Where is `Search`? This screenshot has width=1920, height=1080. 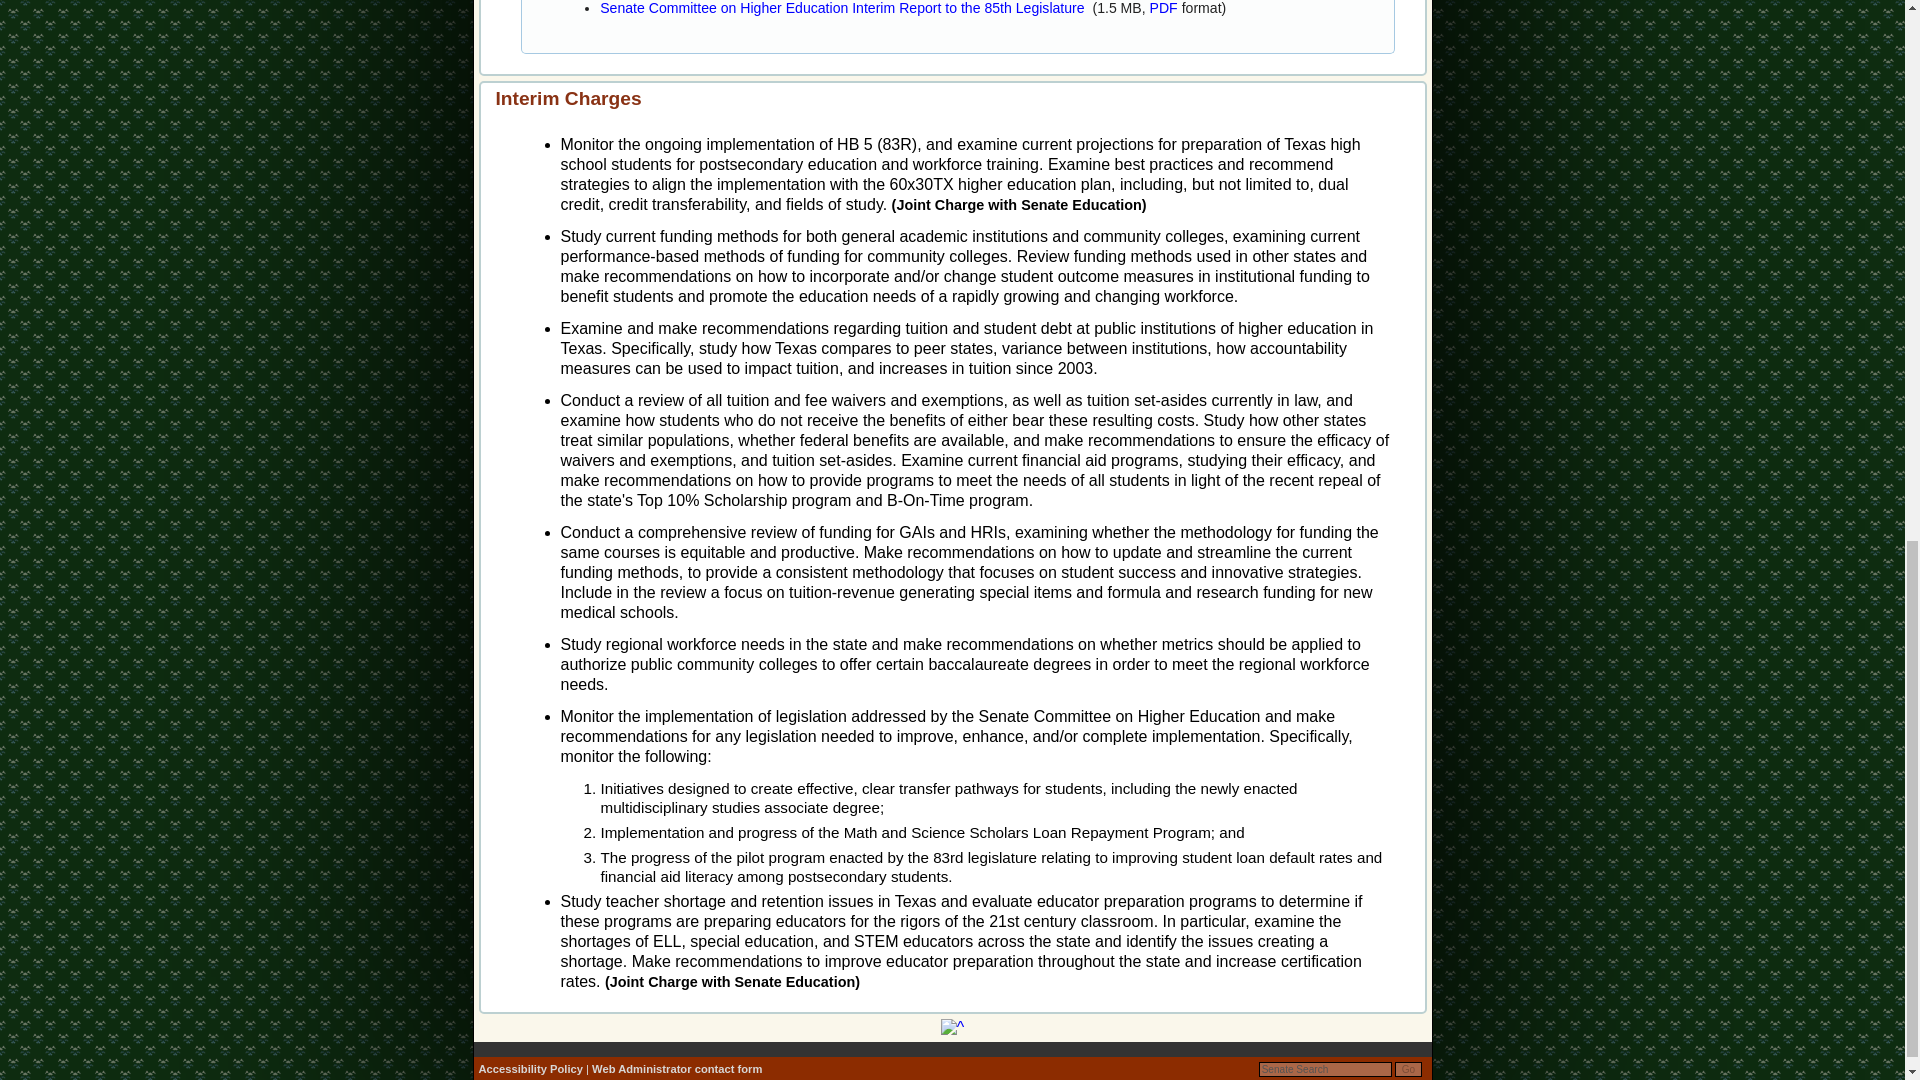
Search is located at coordinates (1326, 1068).